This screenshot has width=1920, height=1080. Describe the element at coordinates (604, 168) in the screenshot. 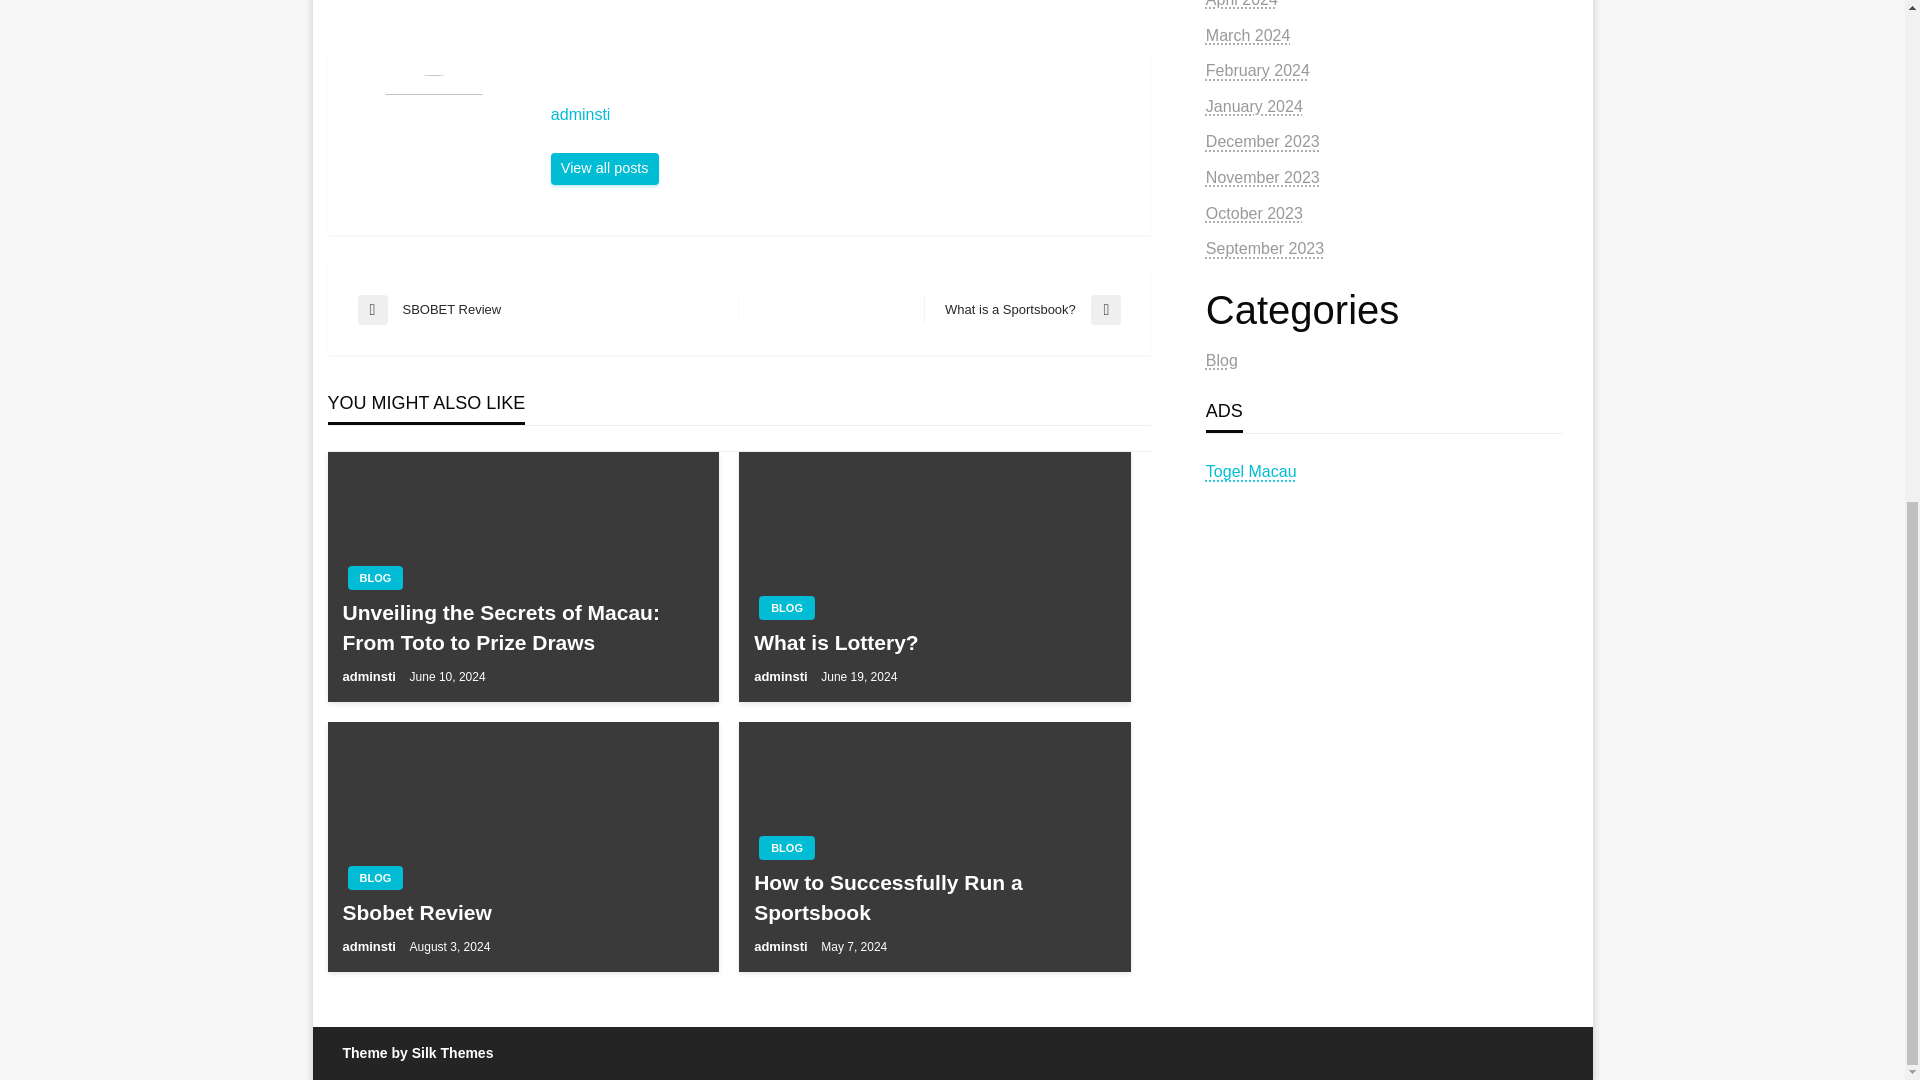

I see `View all posts` at that location.